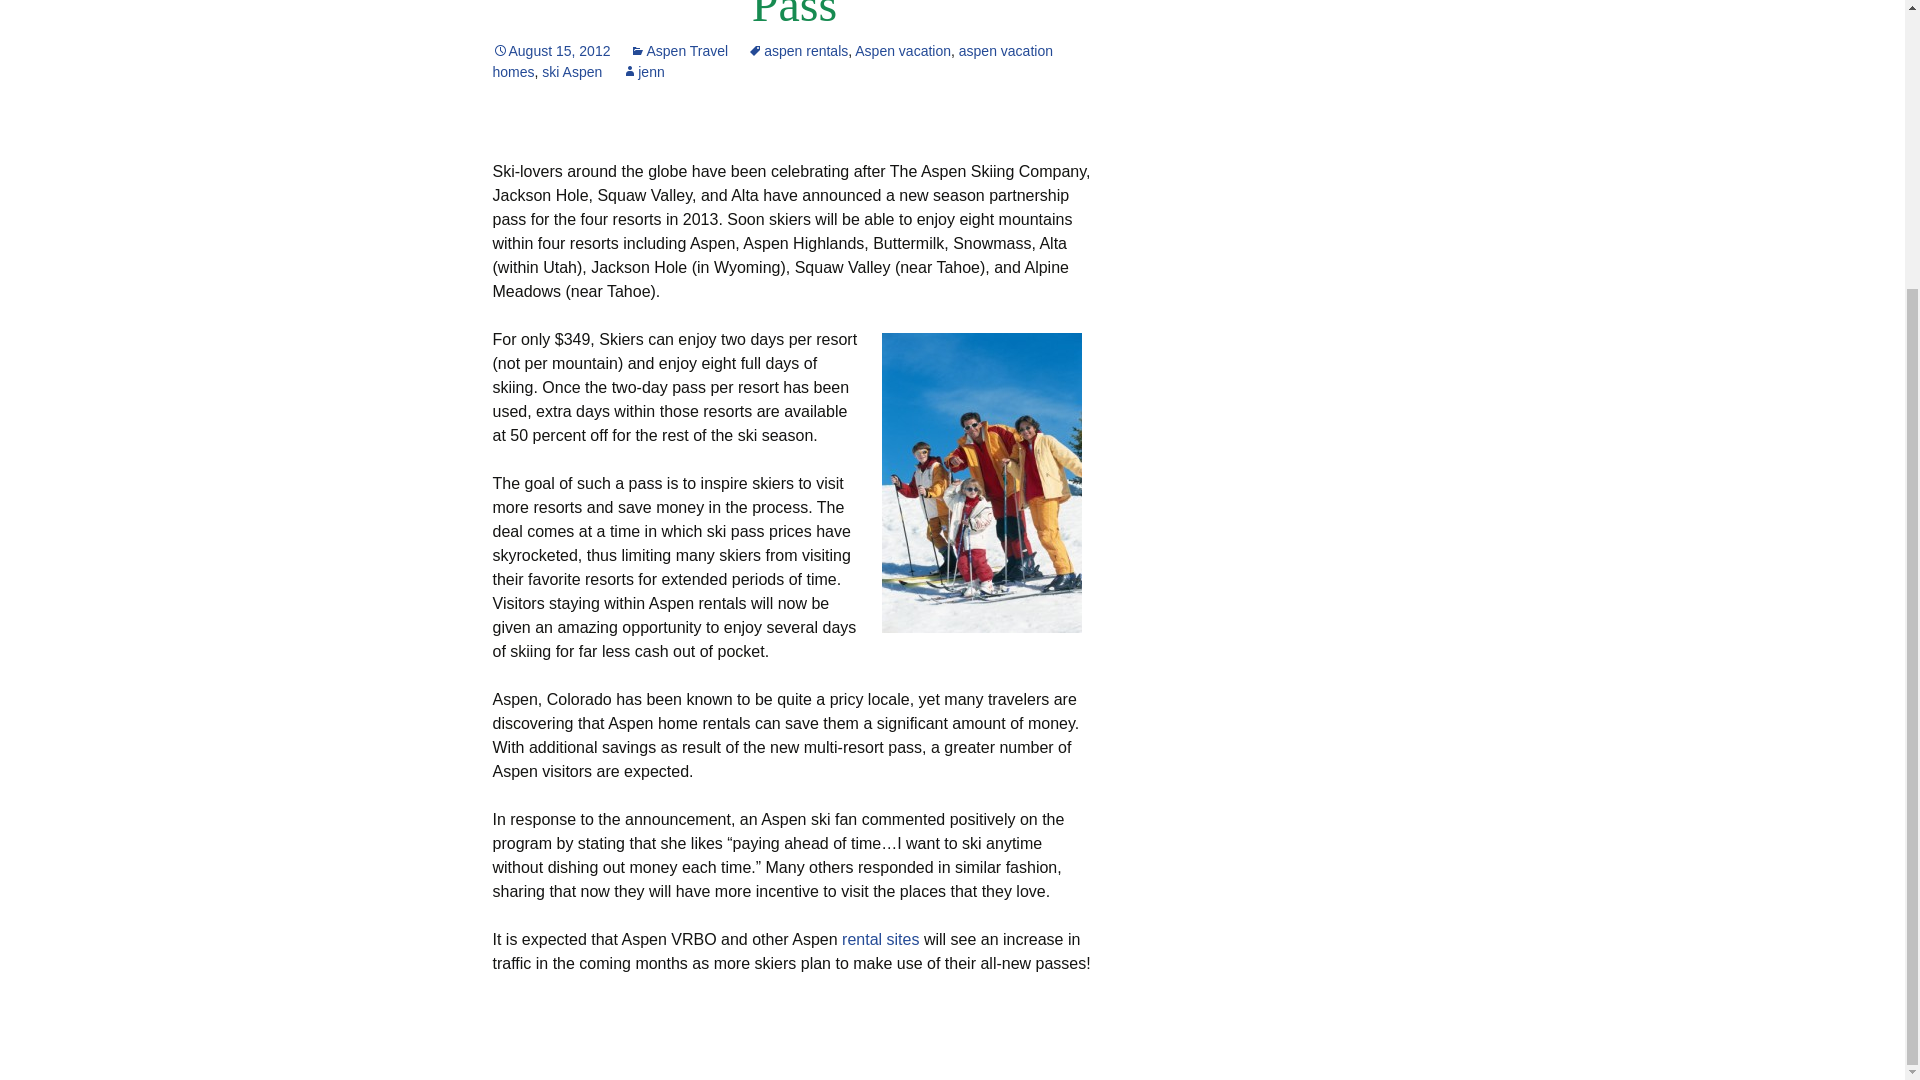  Describe the element at coordinates (880, 939) in the screenshot. I see `rental sites` at that location.